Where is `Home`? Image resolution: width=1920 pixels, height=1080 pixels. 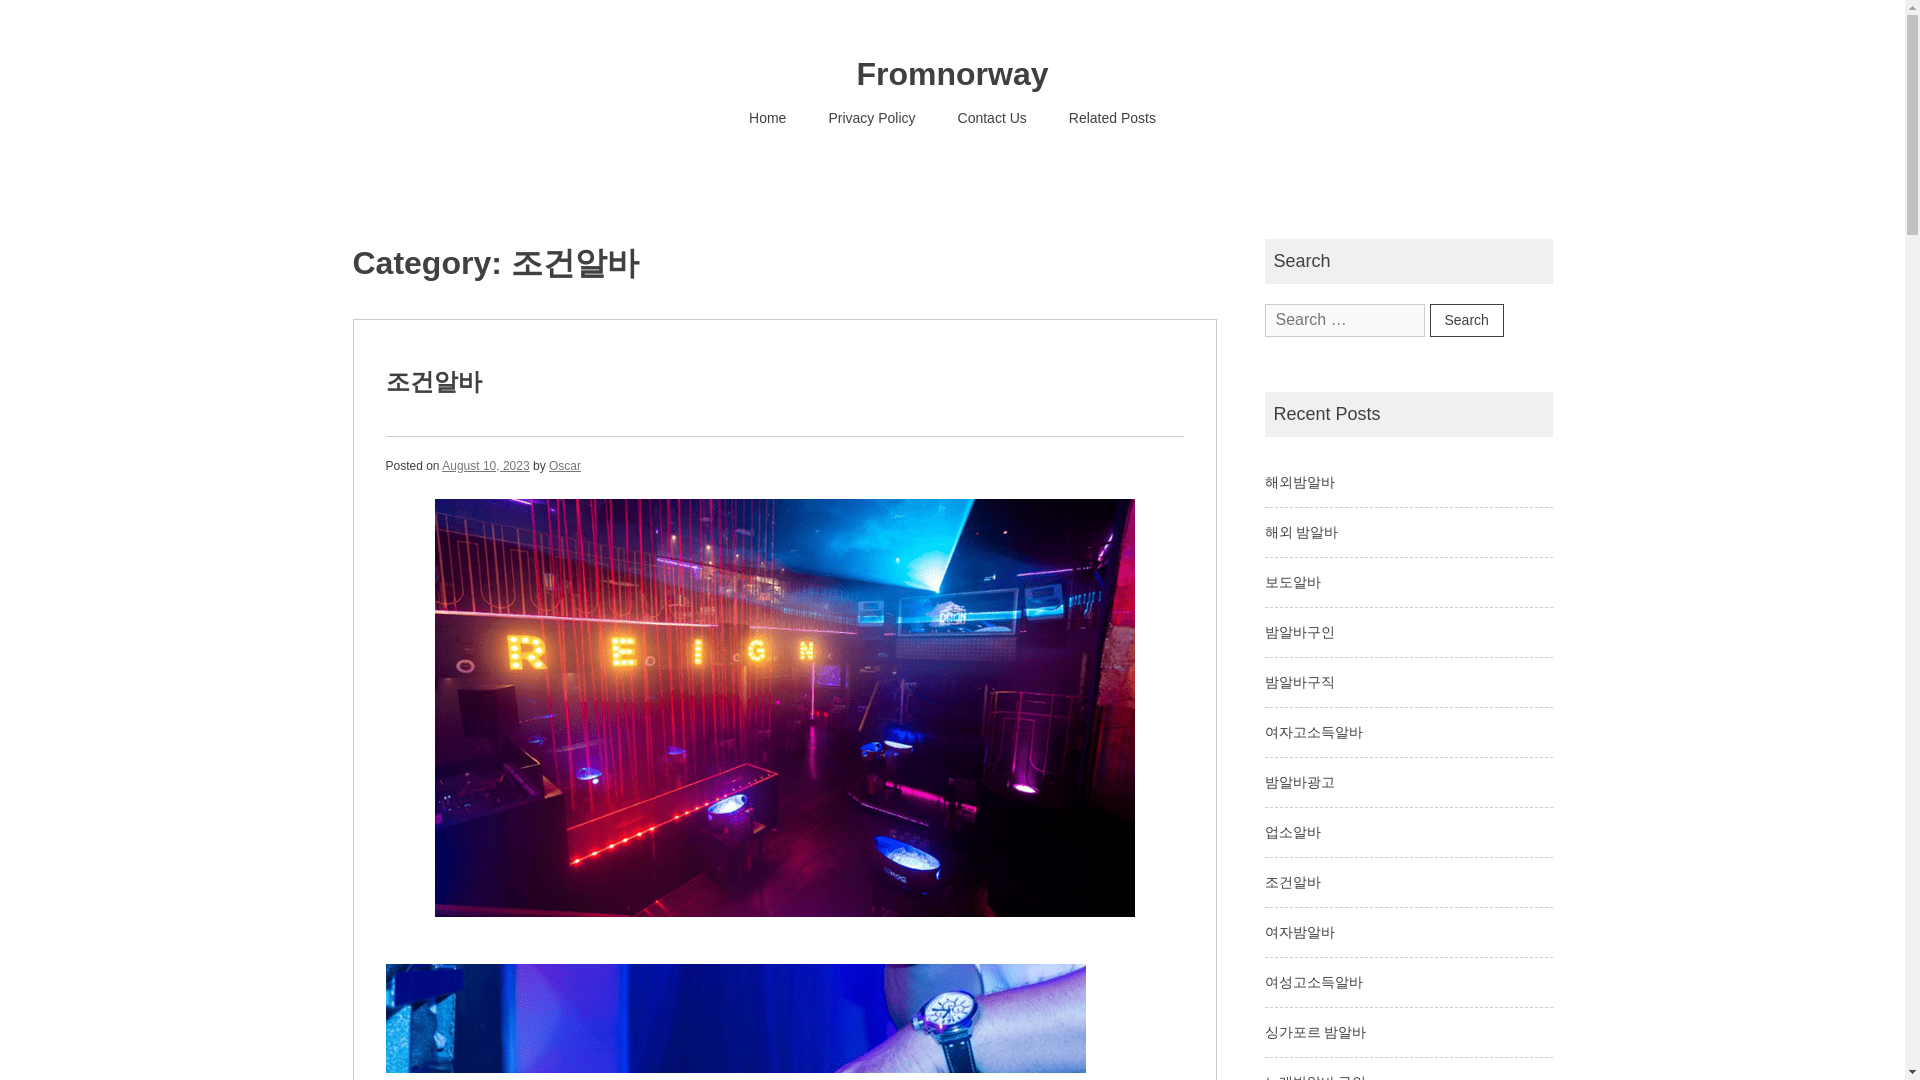
Home is located at coordinates (766, 118).